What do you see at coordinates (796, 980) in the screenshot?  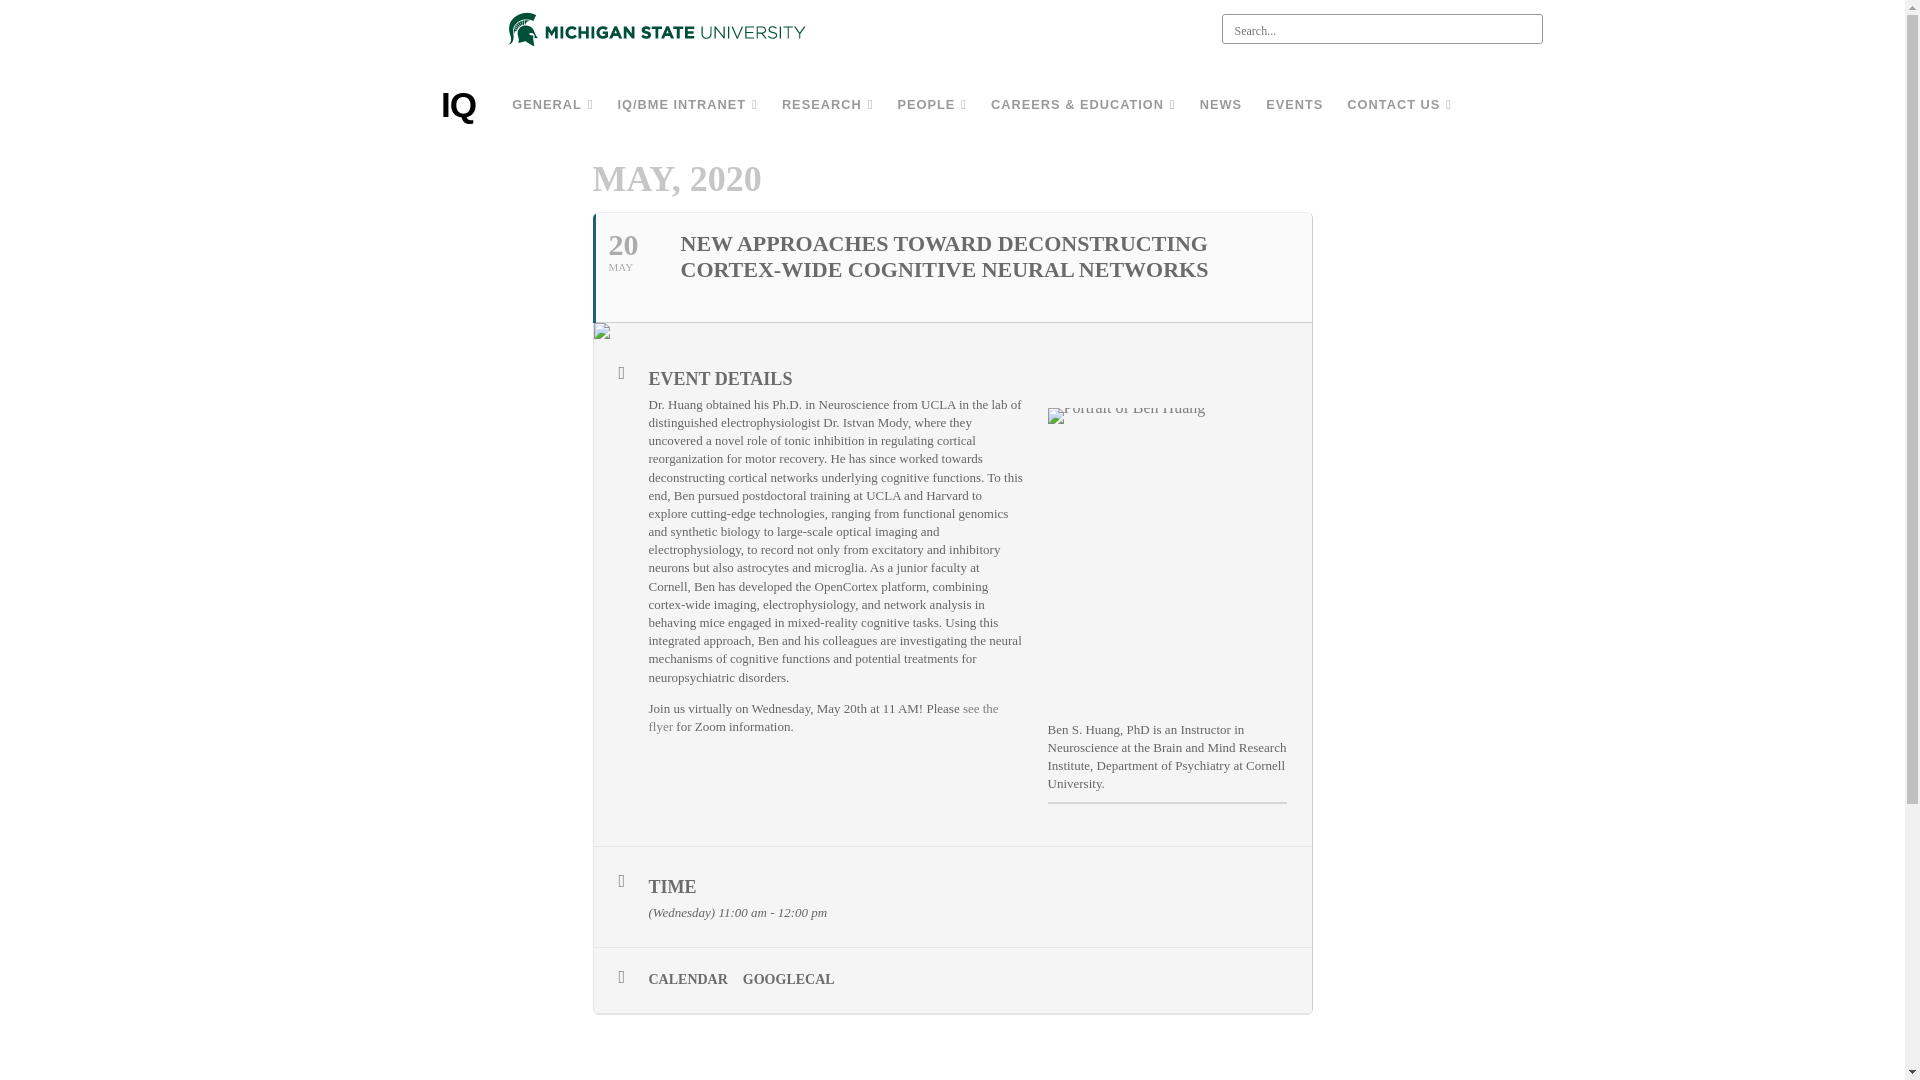 I see `Add to google calendar` at bounding box center [796, 980].